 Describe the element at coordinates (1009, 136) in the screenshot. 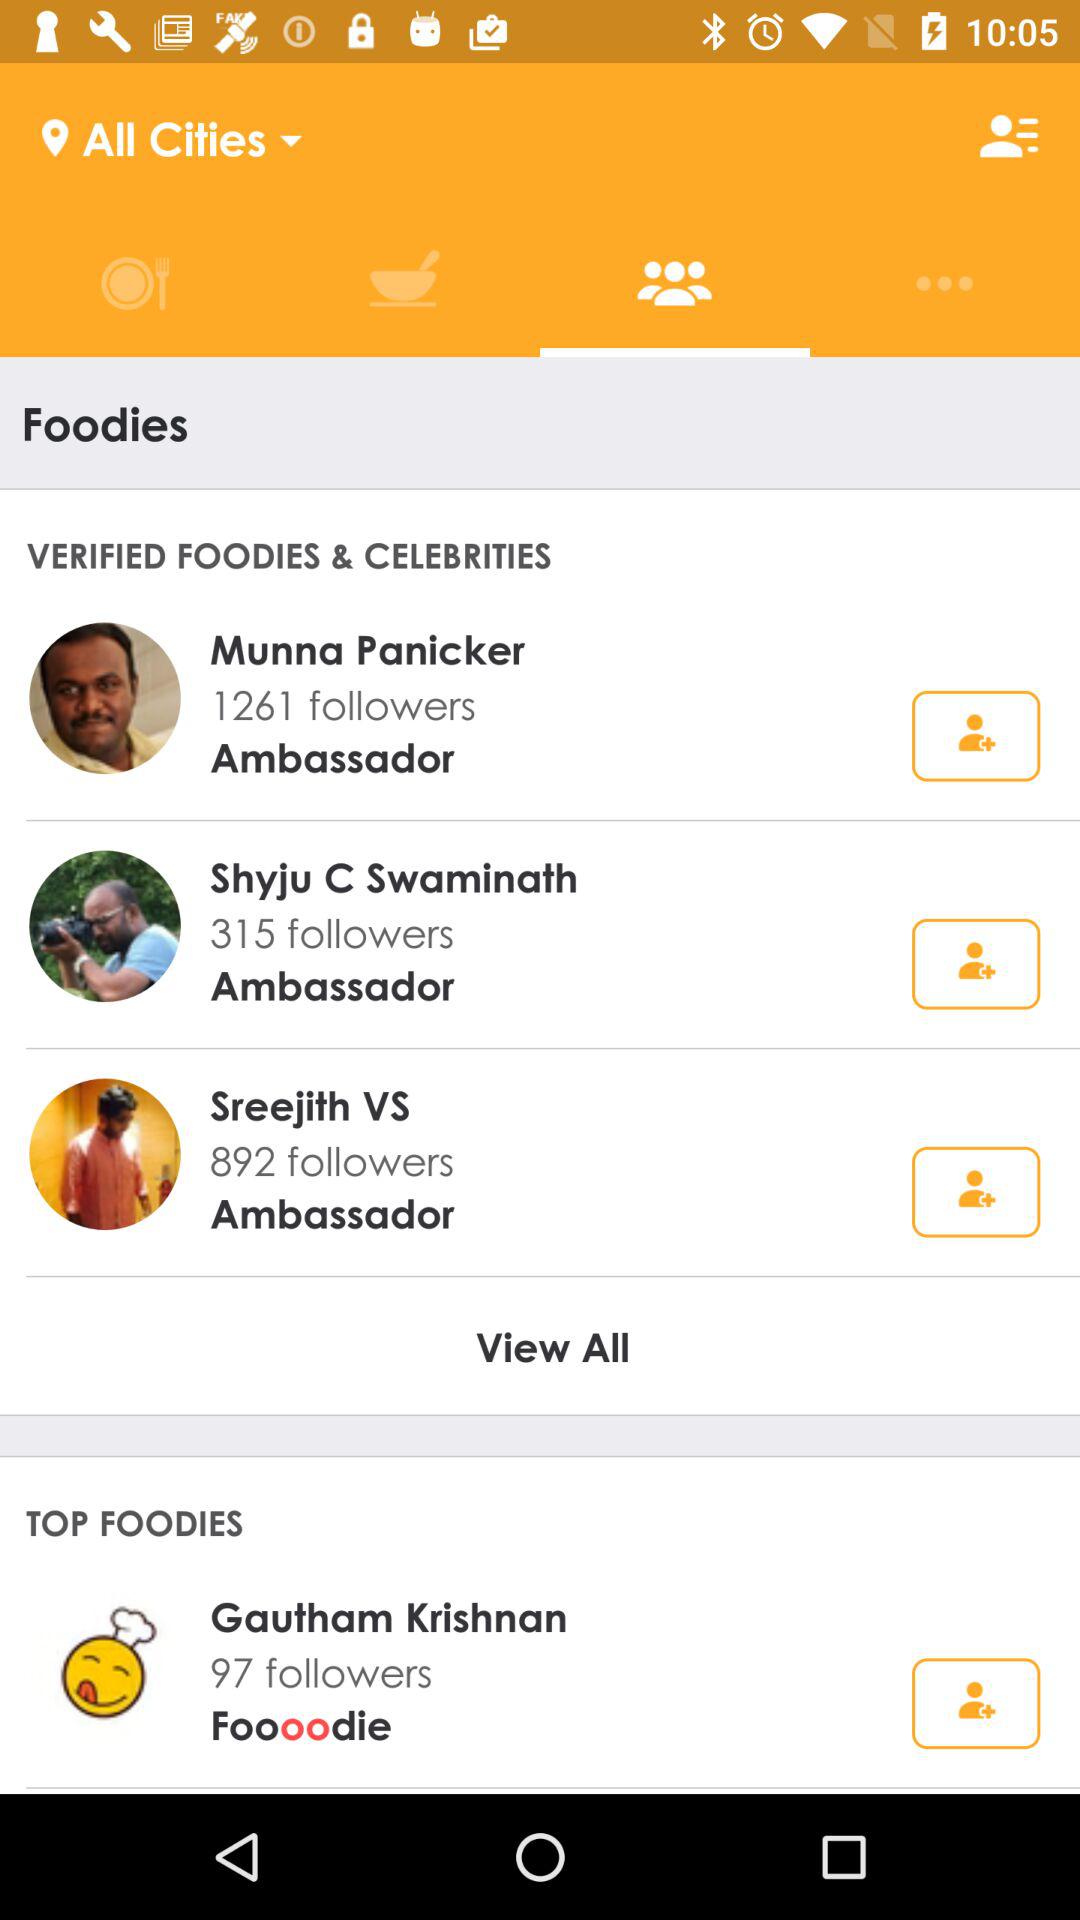

I see `click on the icon in top right corner` at that location.